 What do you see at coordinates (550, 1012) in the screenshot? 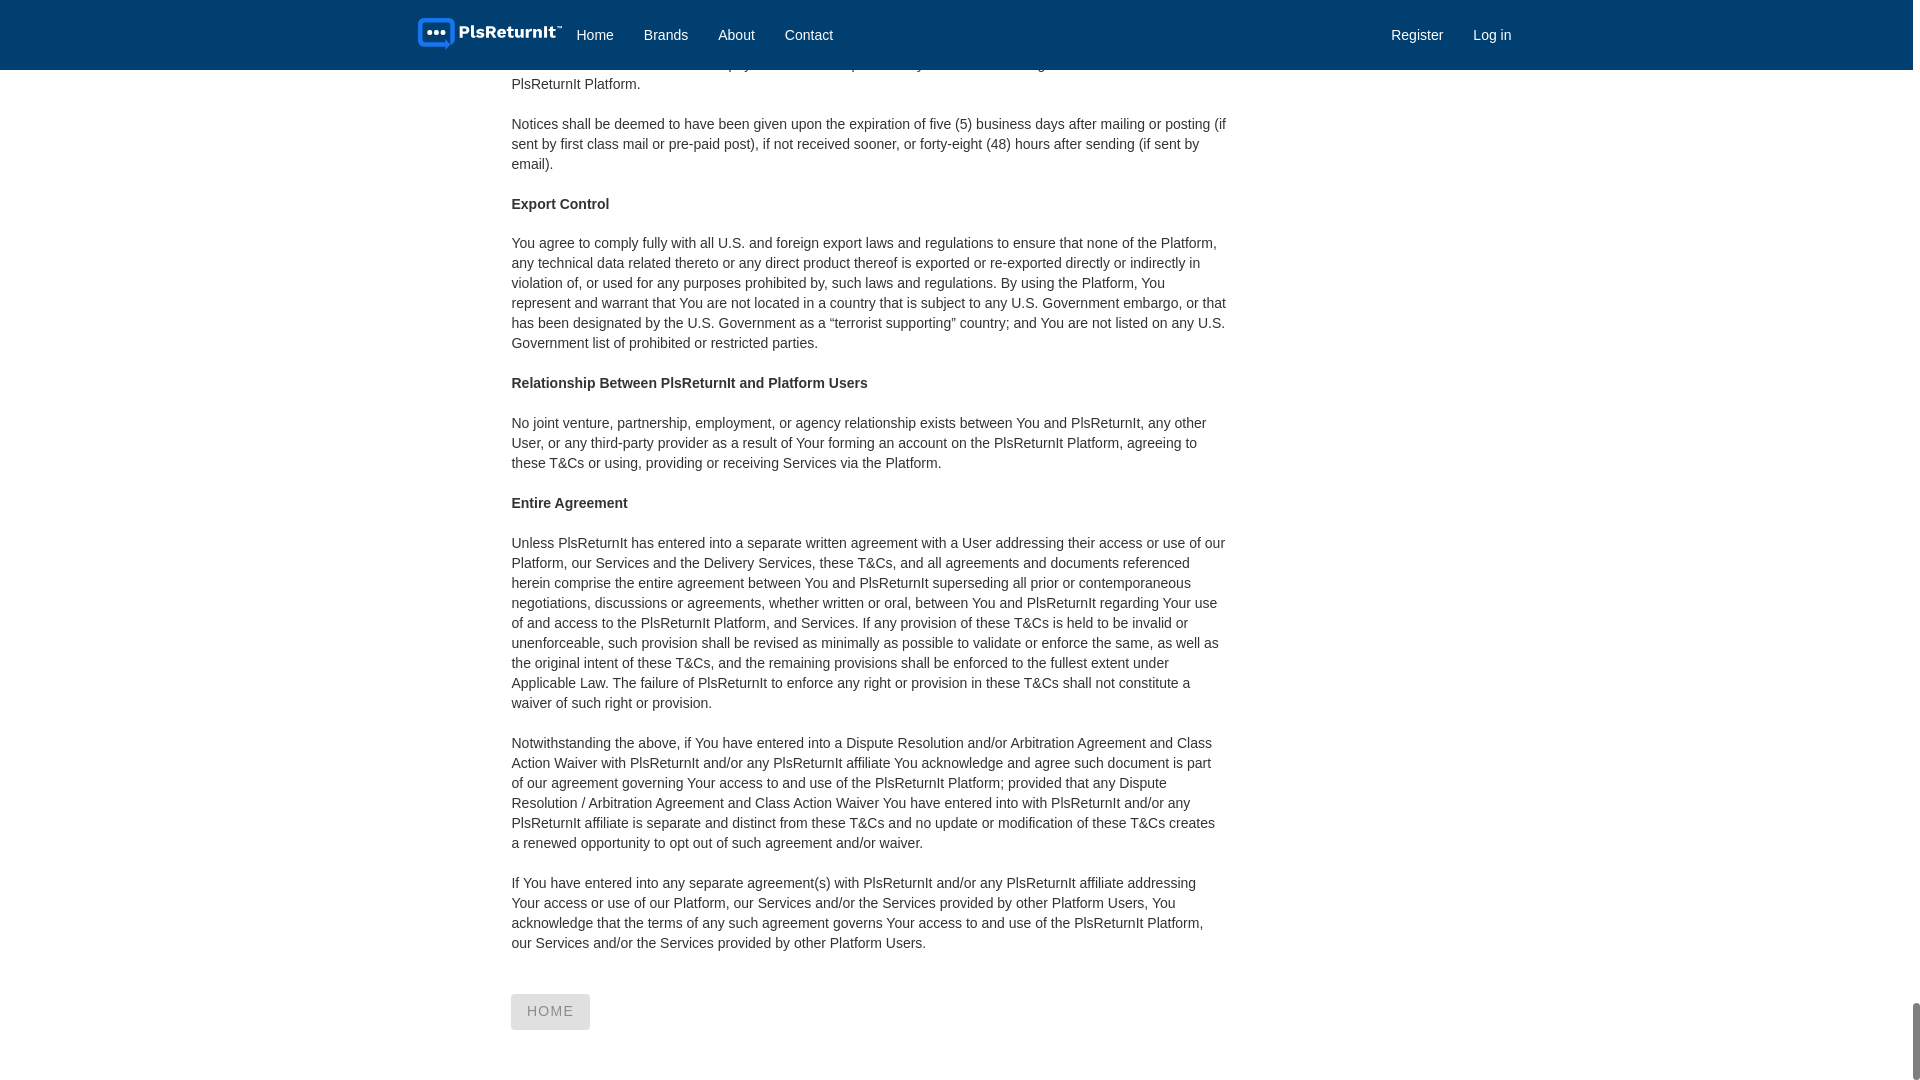
I see `HOME` at bounding box center [550, 1012].